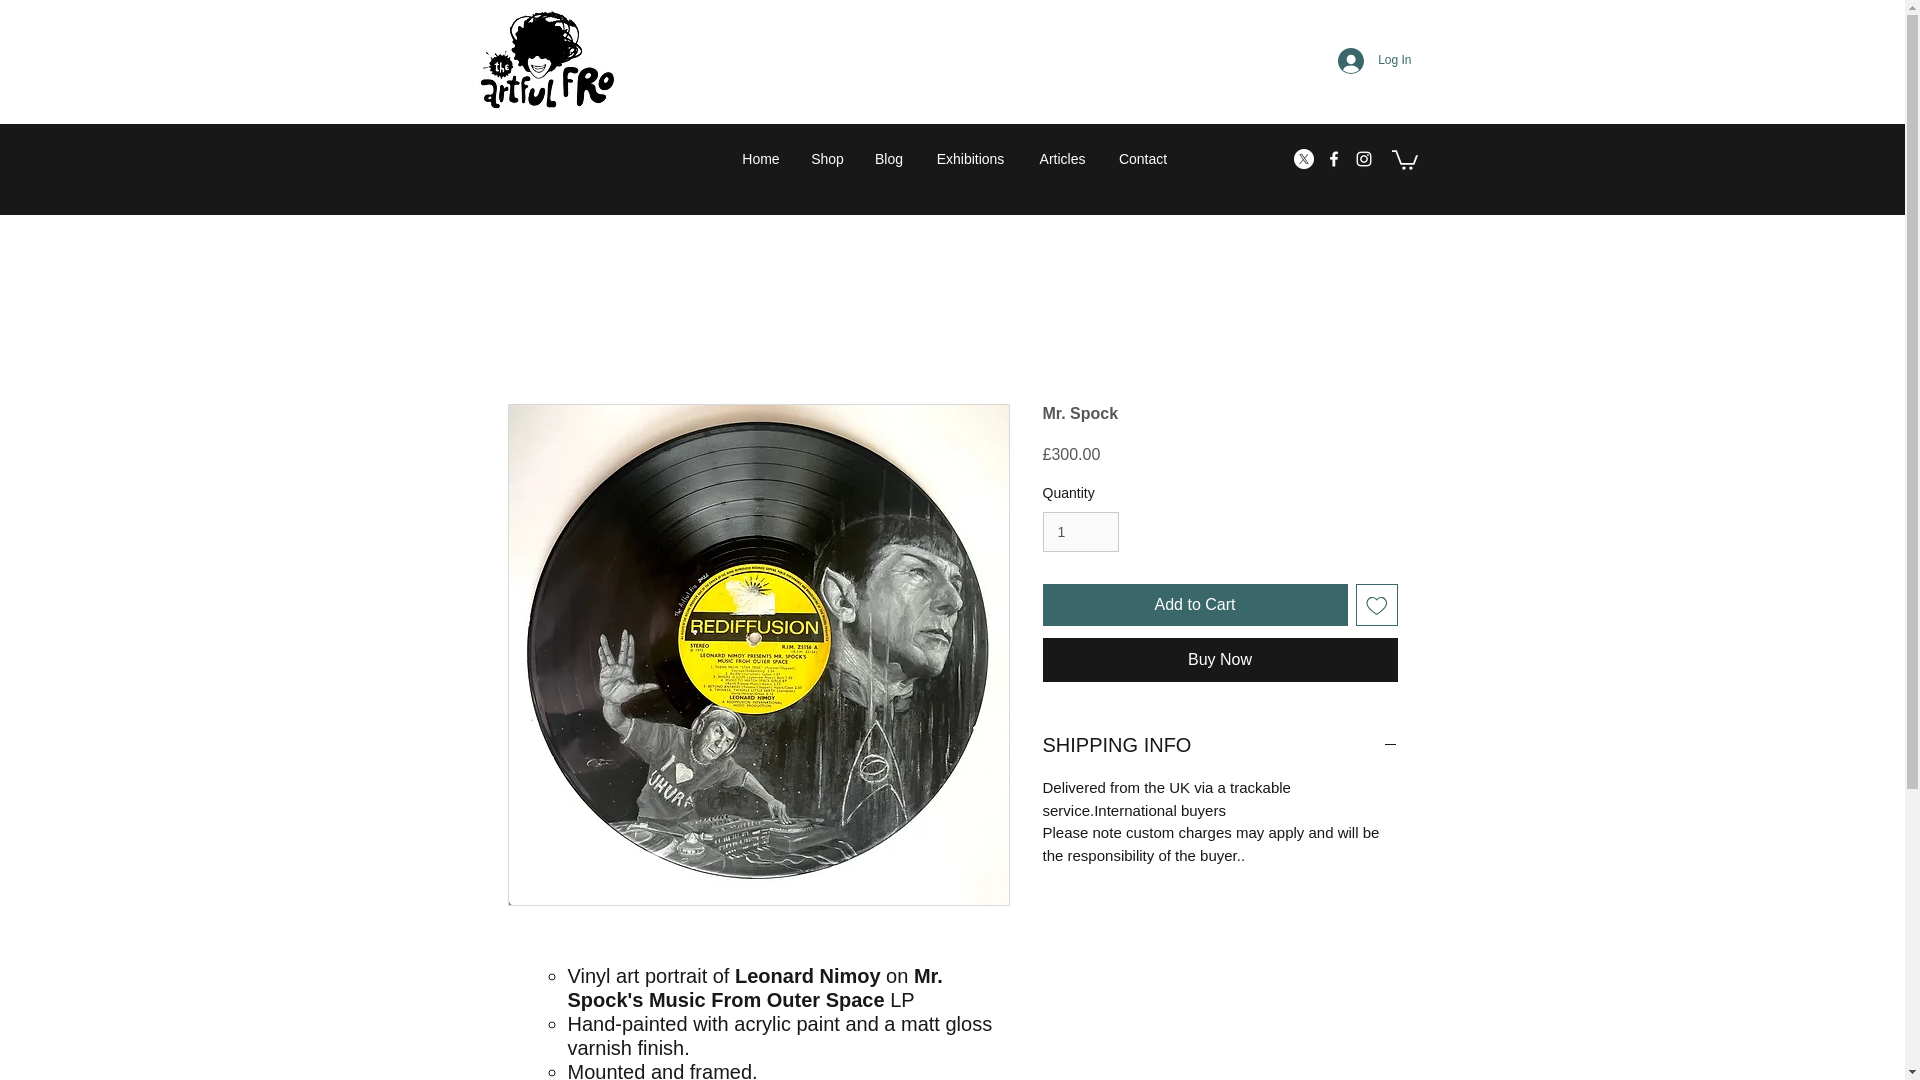 This screenshot has height=1080, width=1920. What do you see at coordinates (890, 158) in the screenshot?
I see `Blog` at bounding box center [890, 158].